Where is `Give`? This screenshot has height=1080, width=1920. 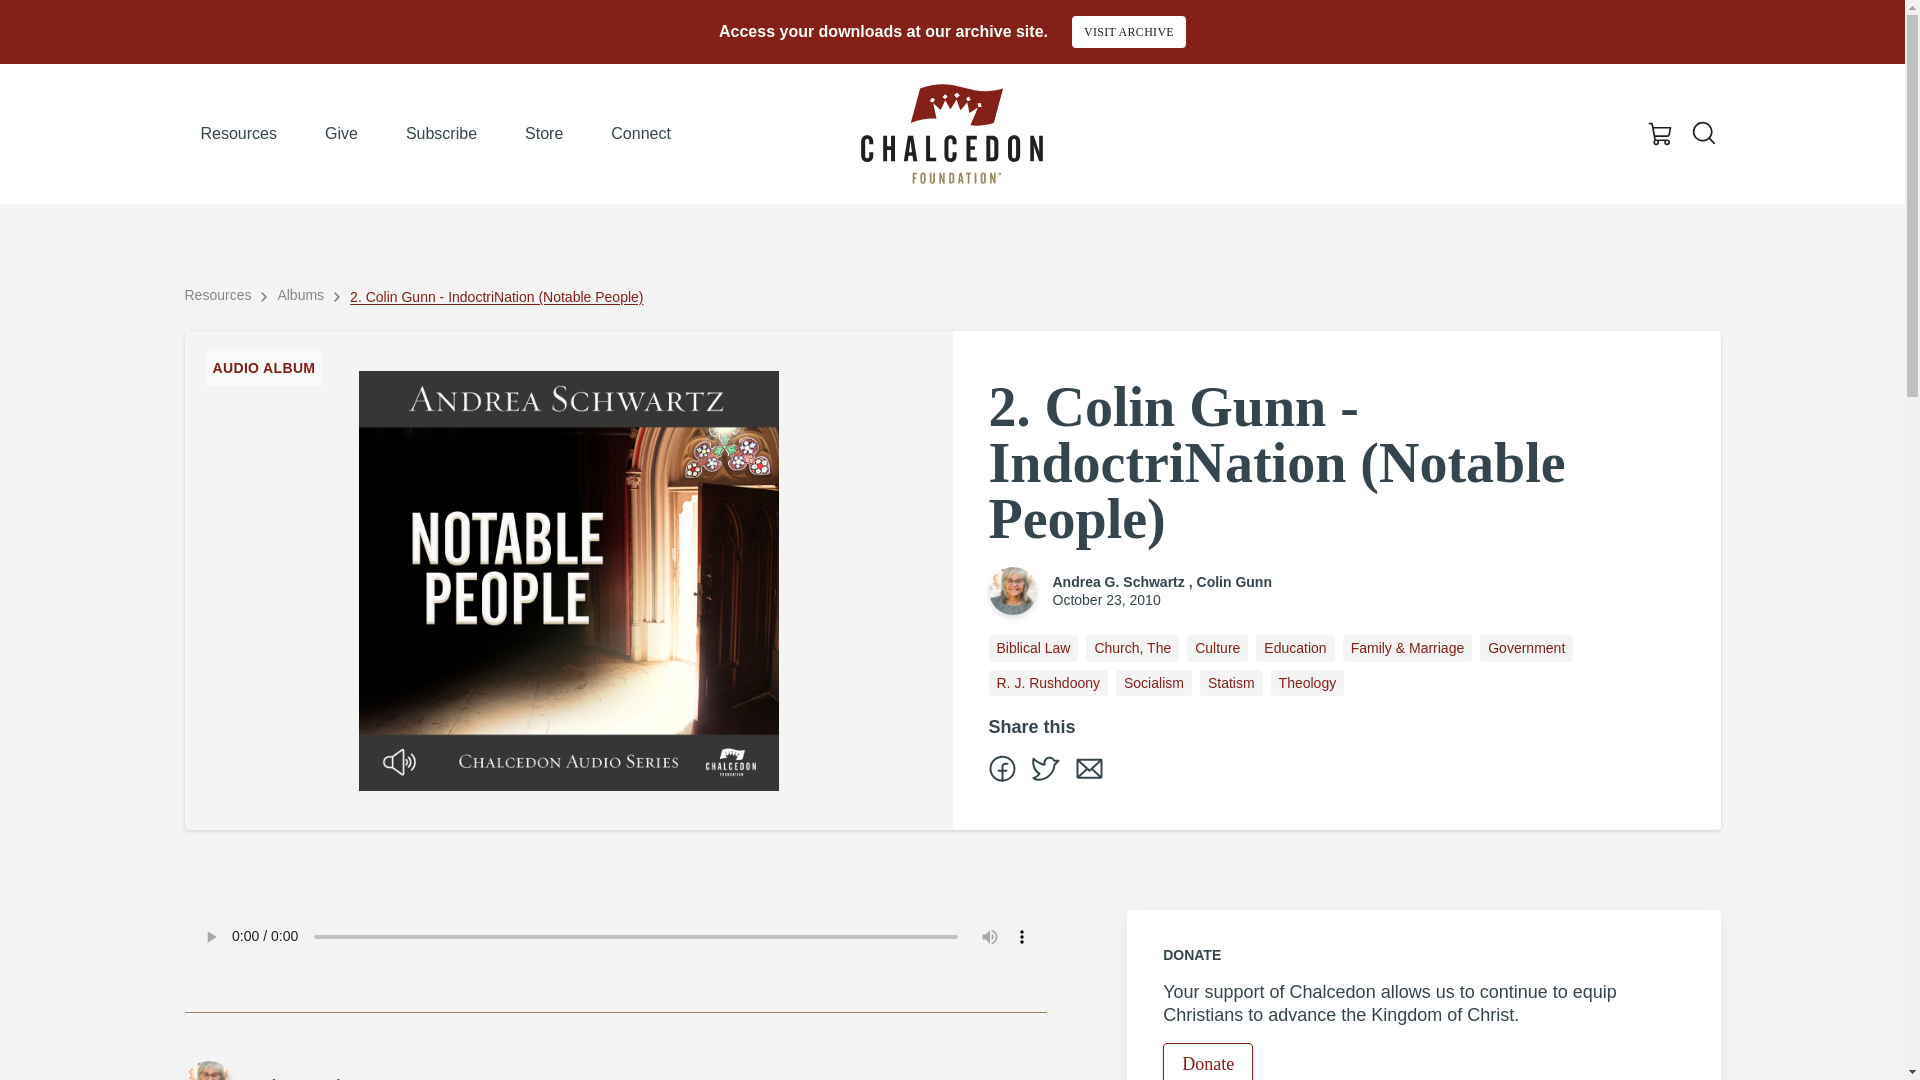 Give is located at coordinates (342, 134).